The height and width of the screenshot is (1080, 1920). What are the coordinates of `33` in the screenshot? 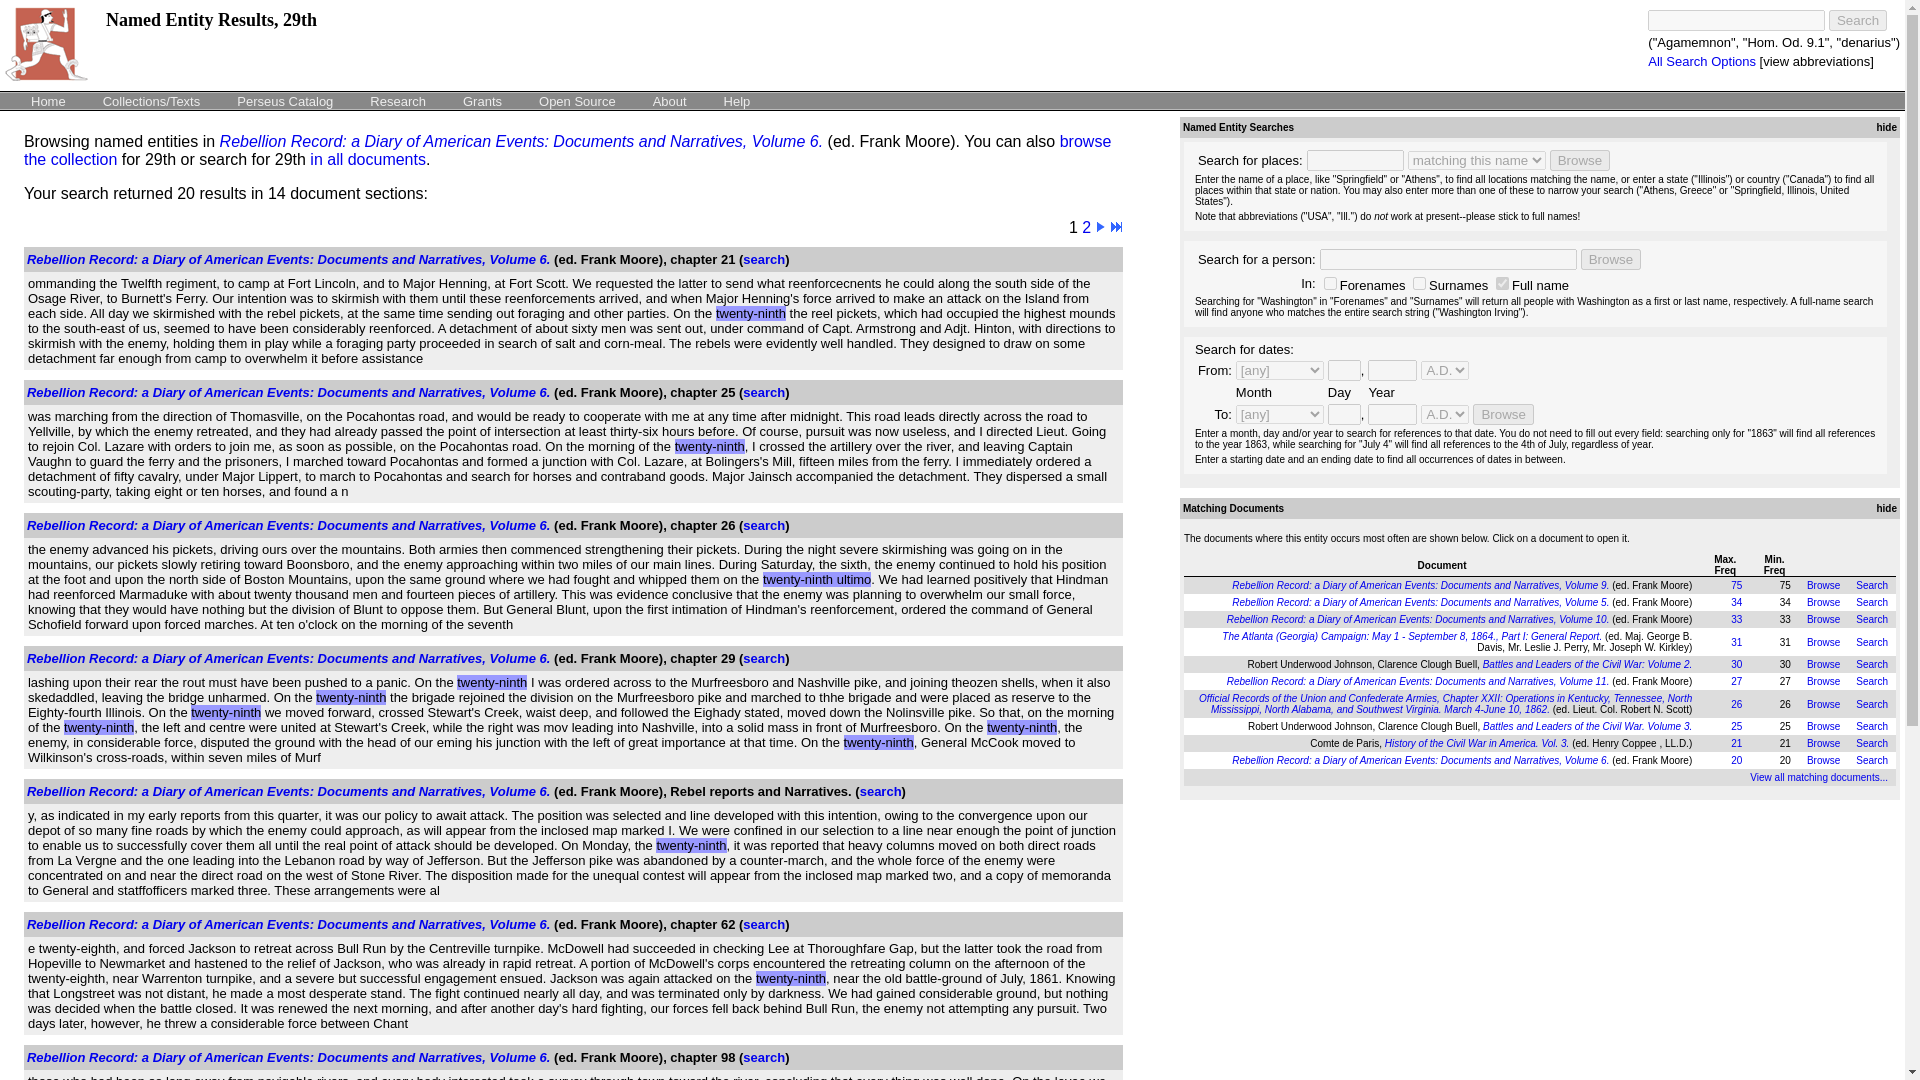 It's located at (1736, 620).